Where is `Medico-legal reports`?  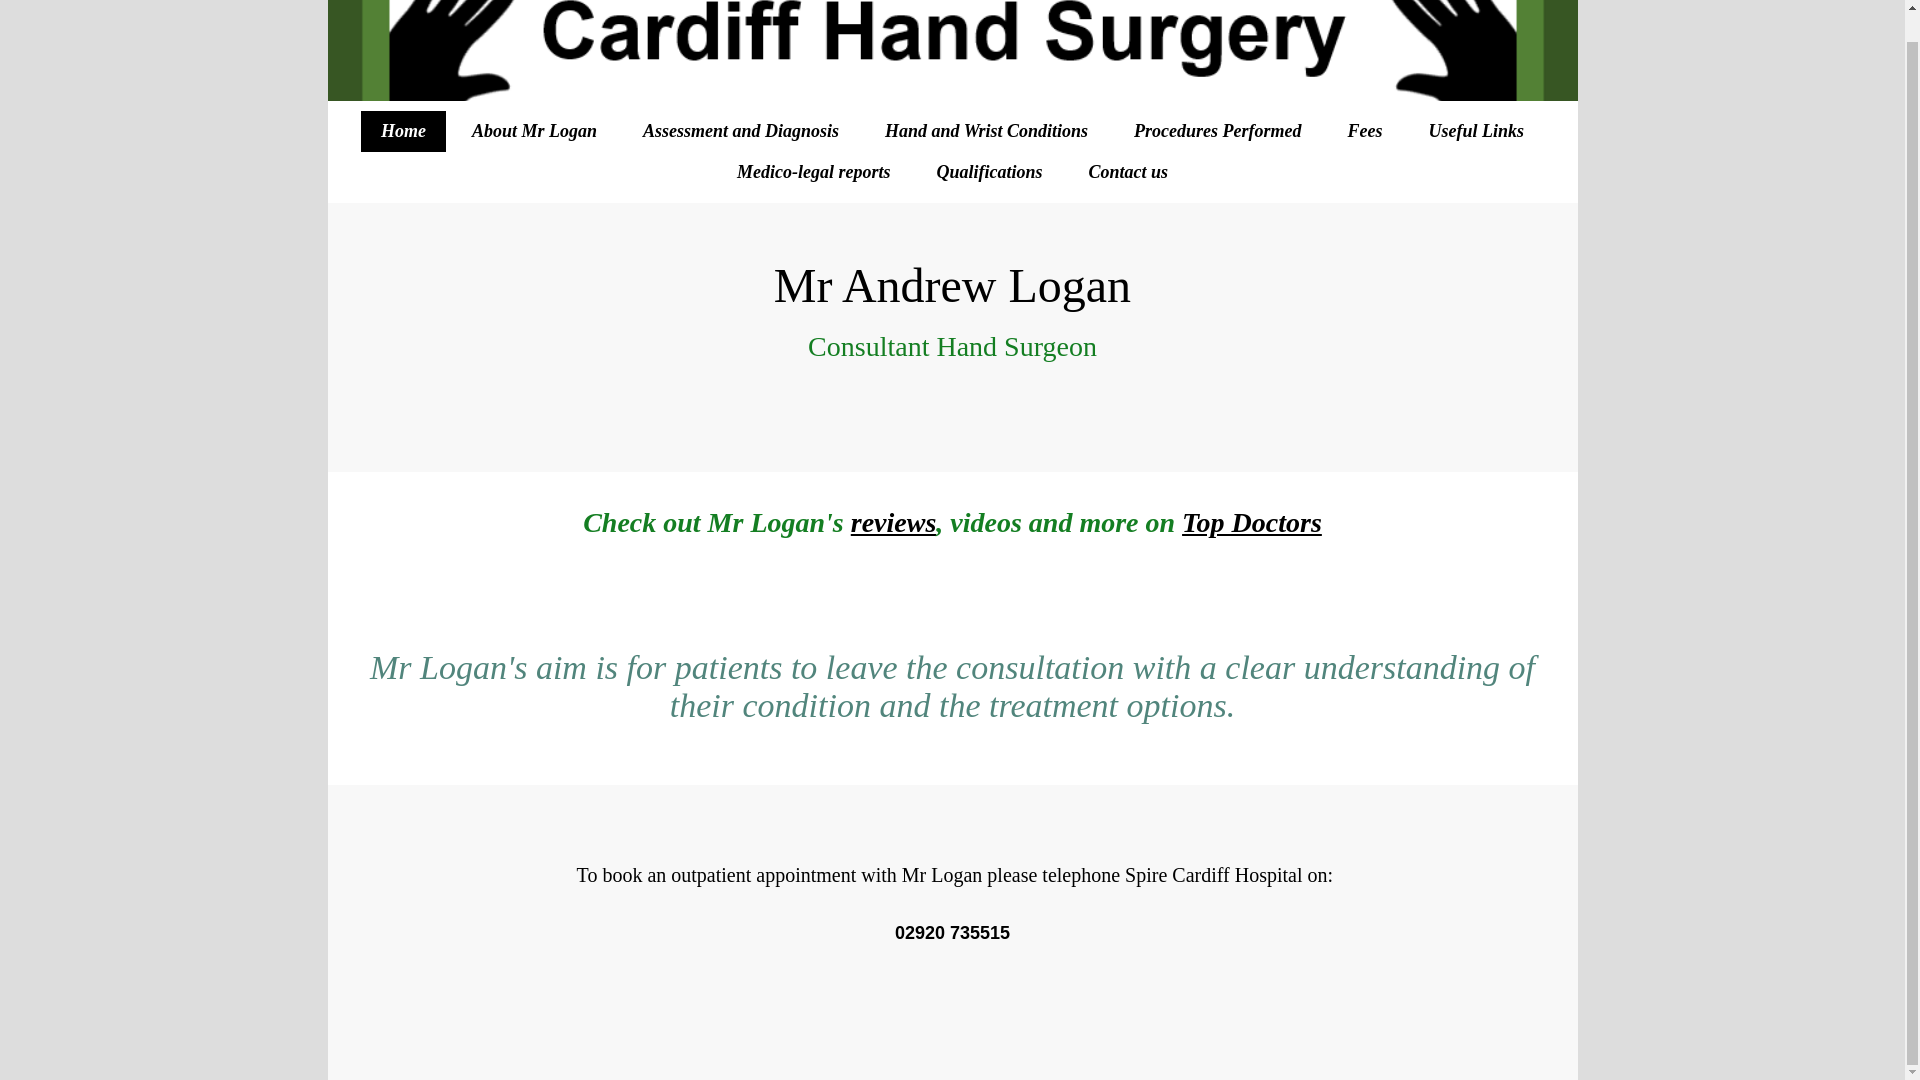
Medico-legal reports is located at coordinates (813, 172).